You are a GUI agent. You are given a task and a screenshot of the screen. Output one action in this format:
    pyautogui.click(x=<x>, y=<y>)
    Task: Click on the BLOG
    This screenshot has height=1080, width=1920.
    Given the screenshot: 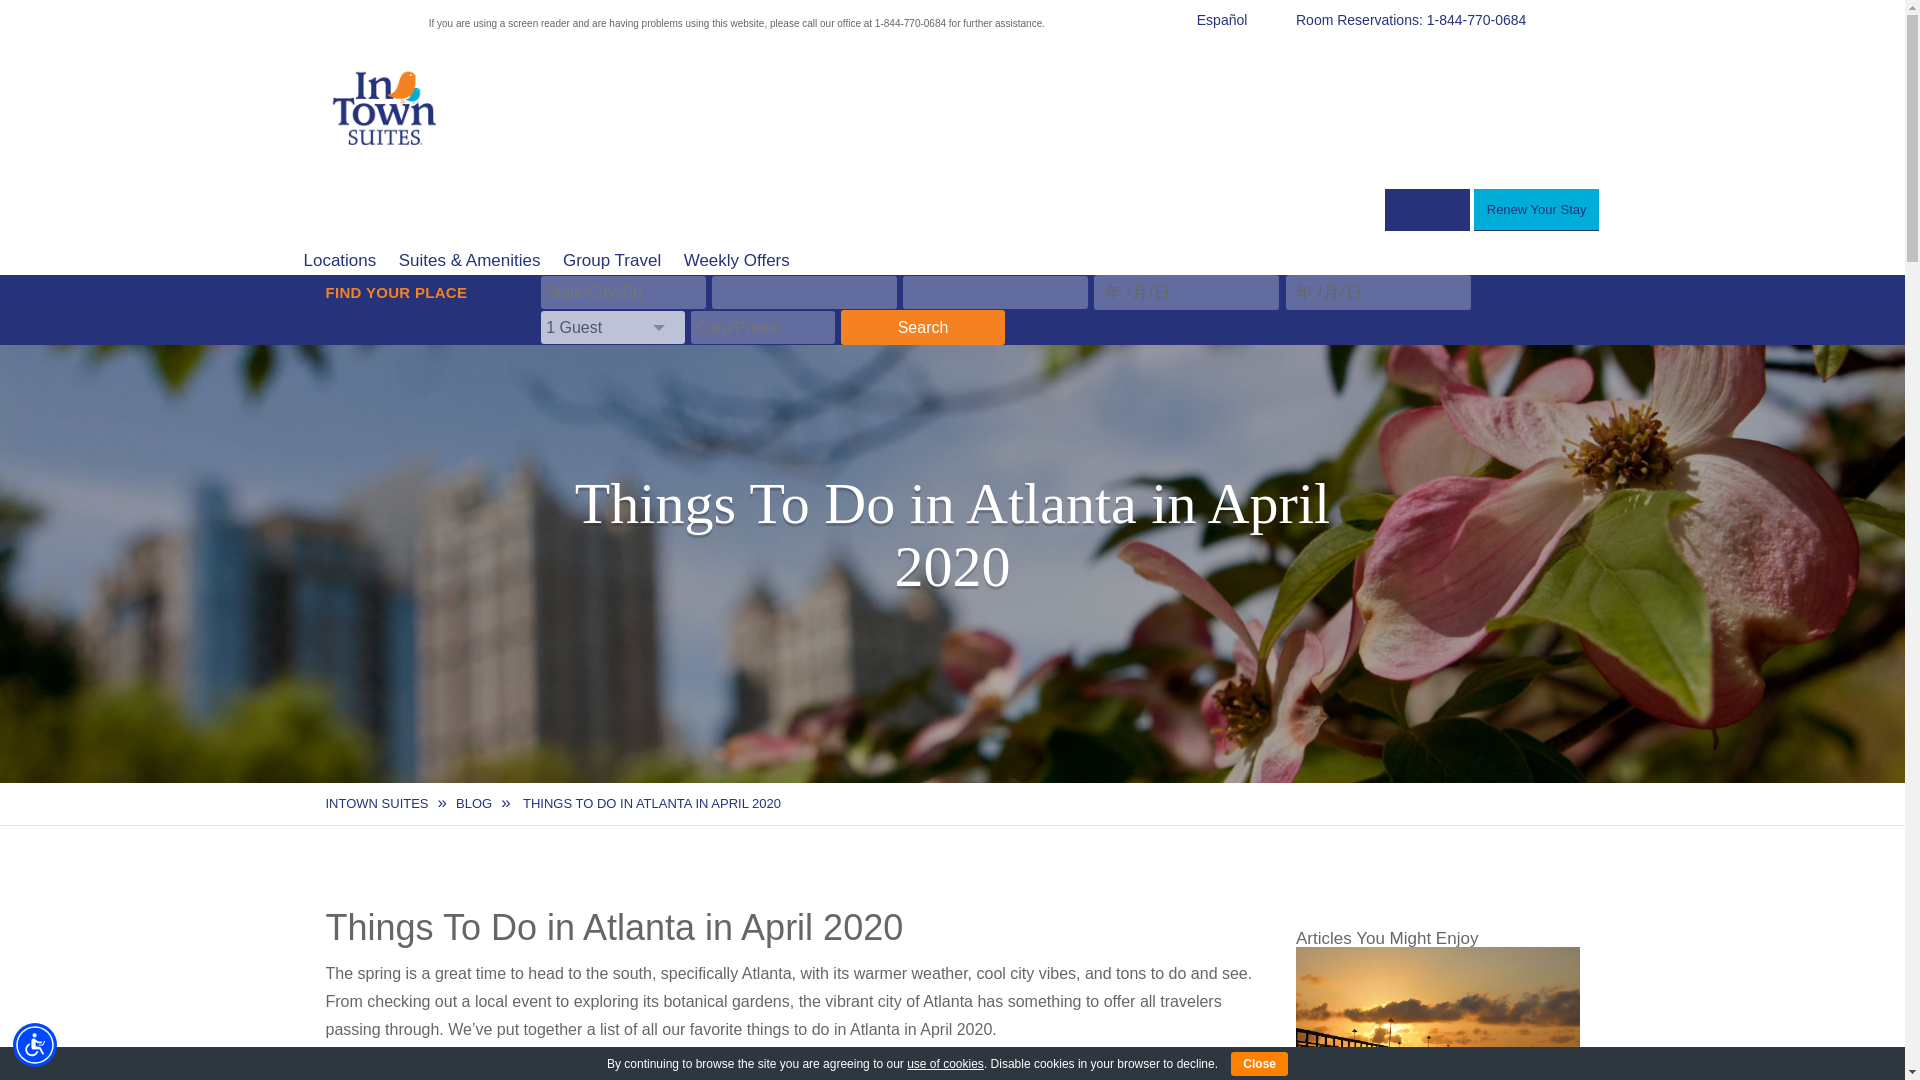 What is the action you would take?
    pyautogui.click(x=474, y=803)
    